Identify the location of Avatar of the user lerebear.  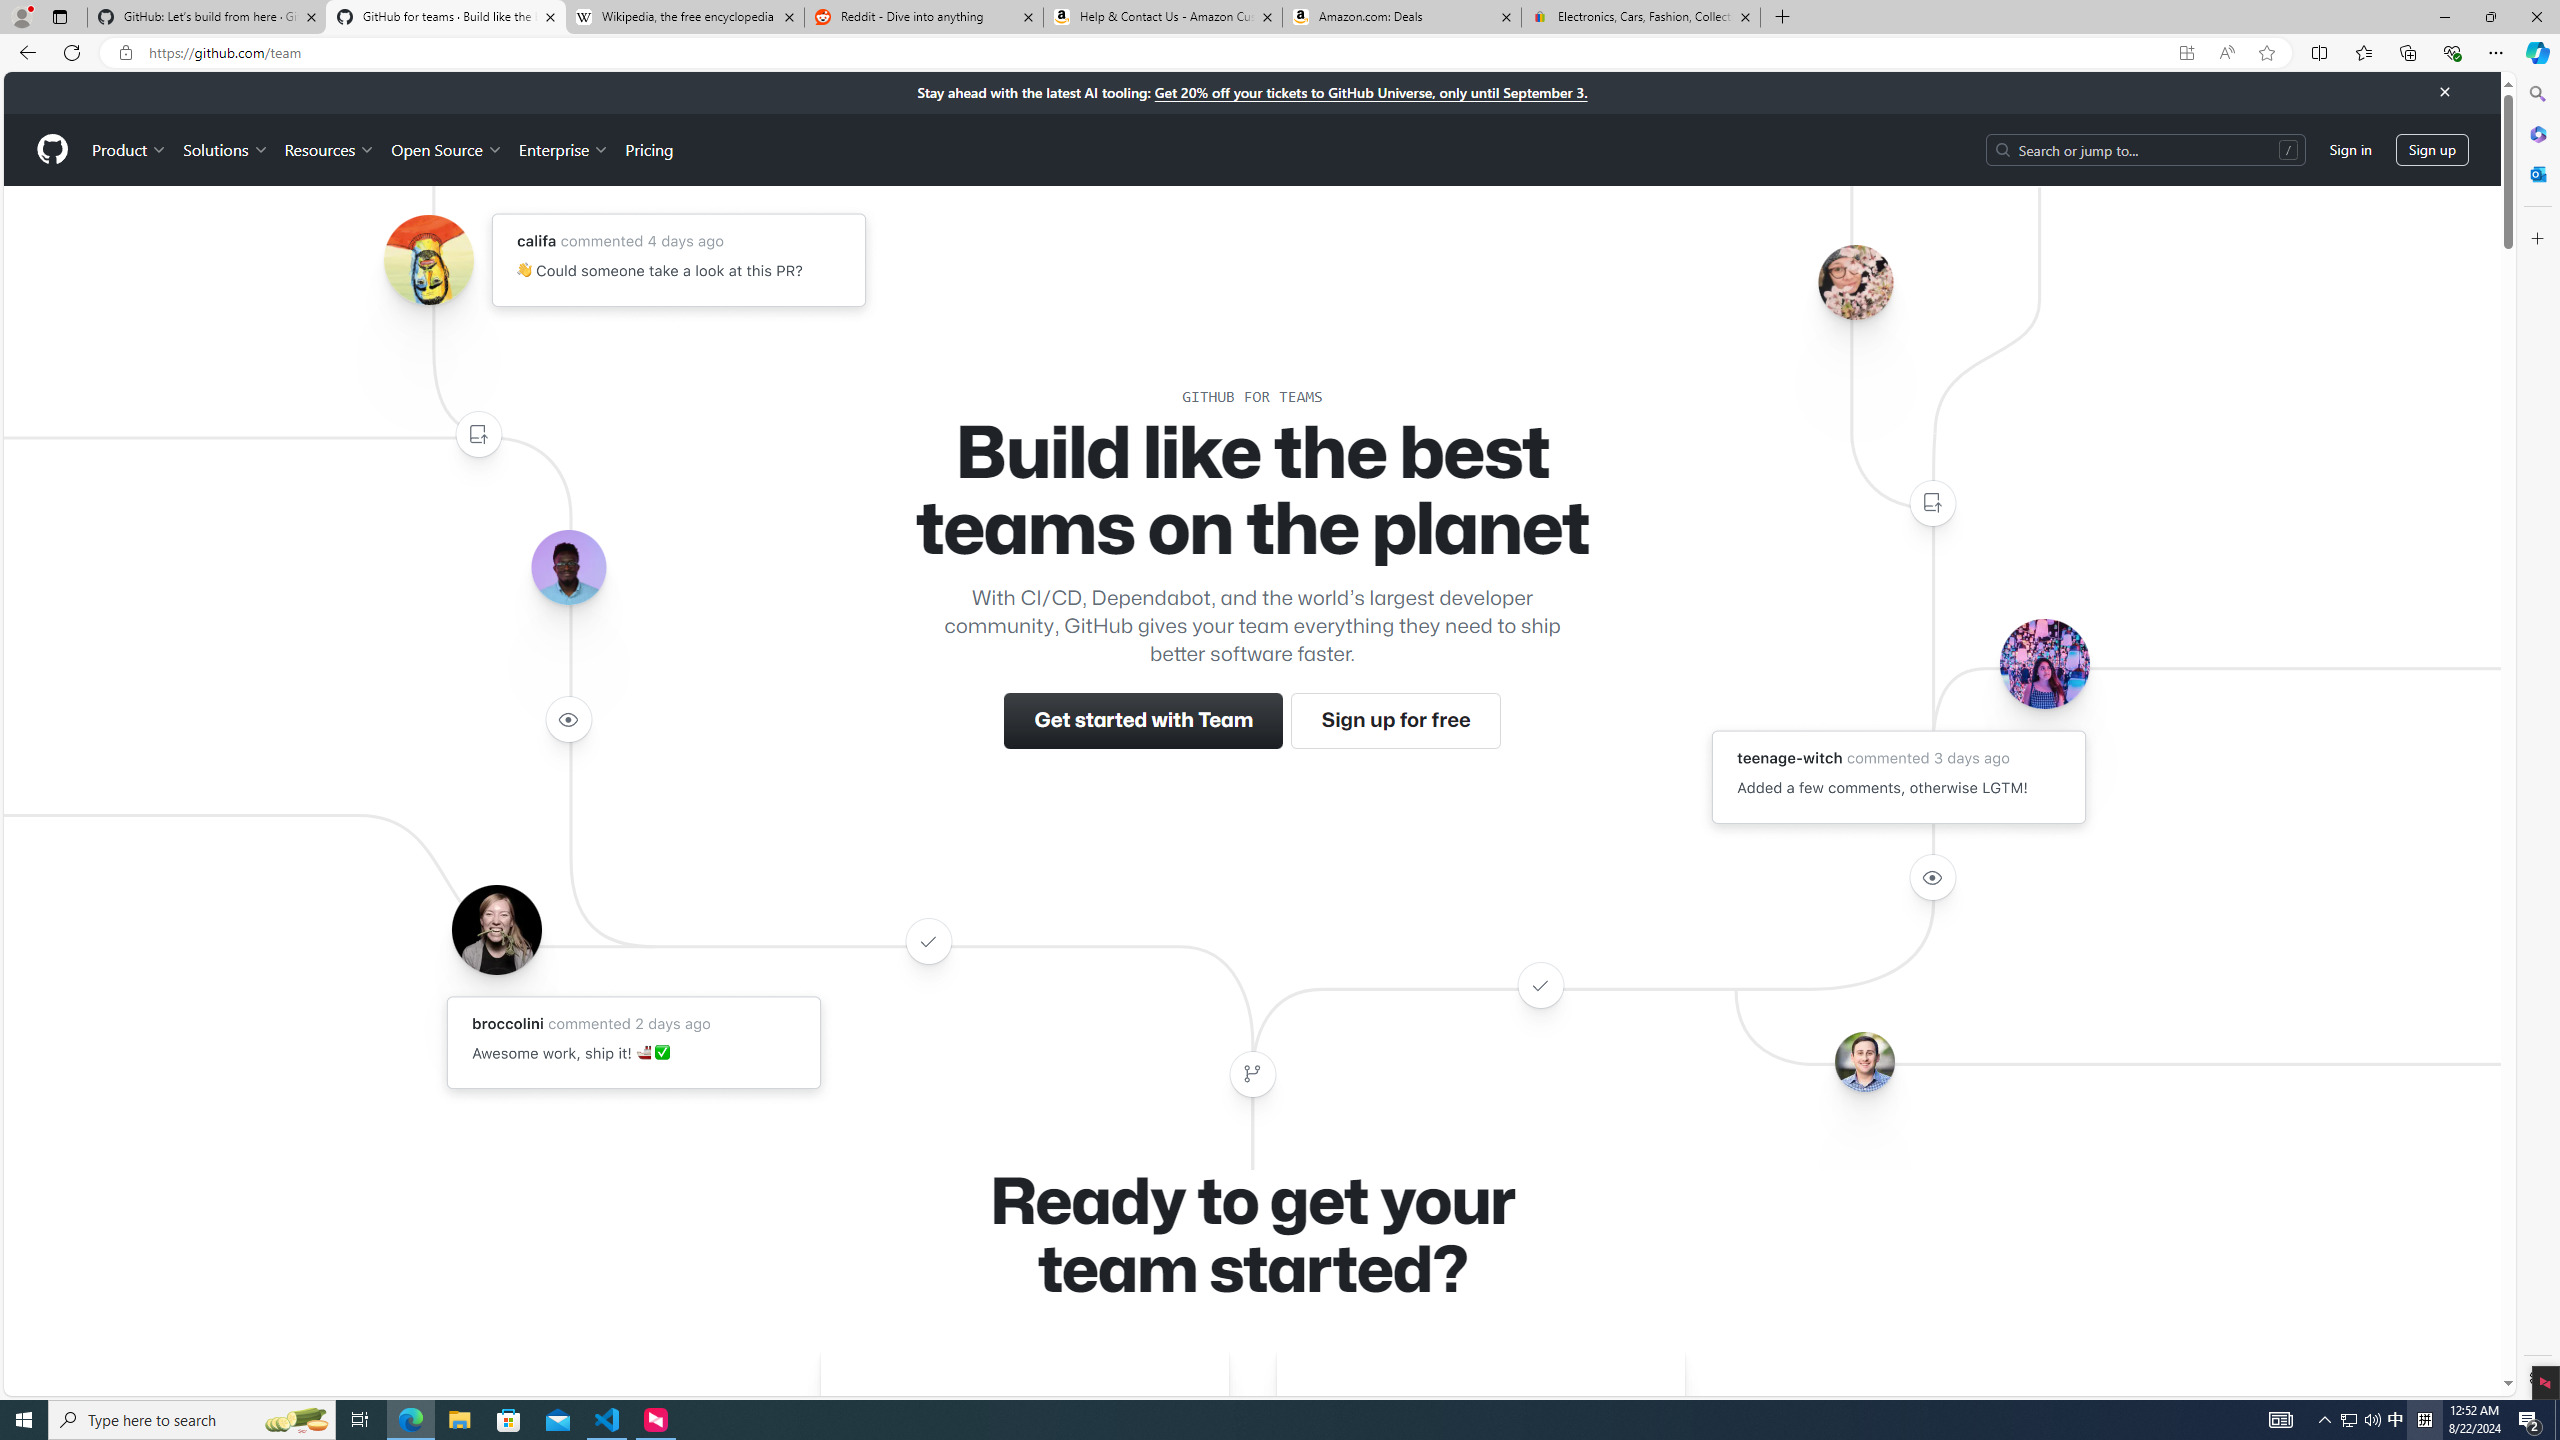
(568, 568).